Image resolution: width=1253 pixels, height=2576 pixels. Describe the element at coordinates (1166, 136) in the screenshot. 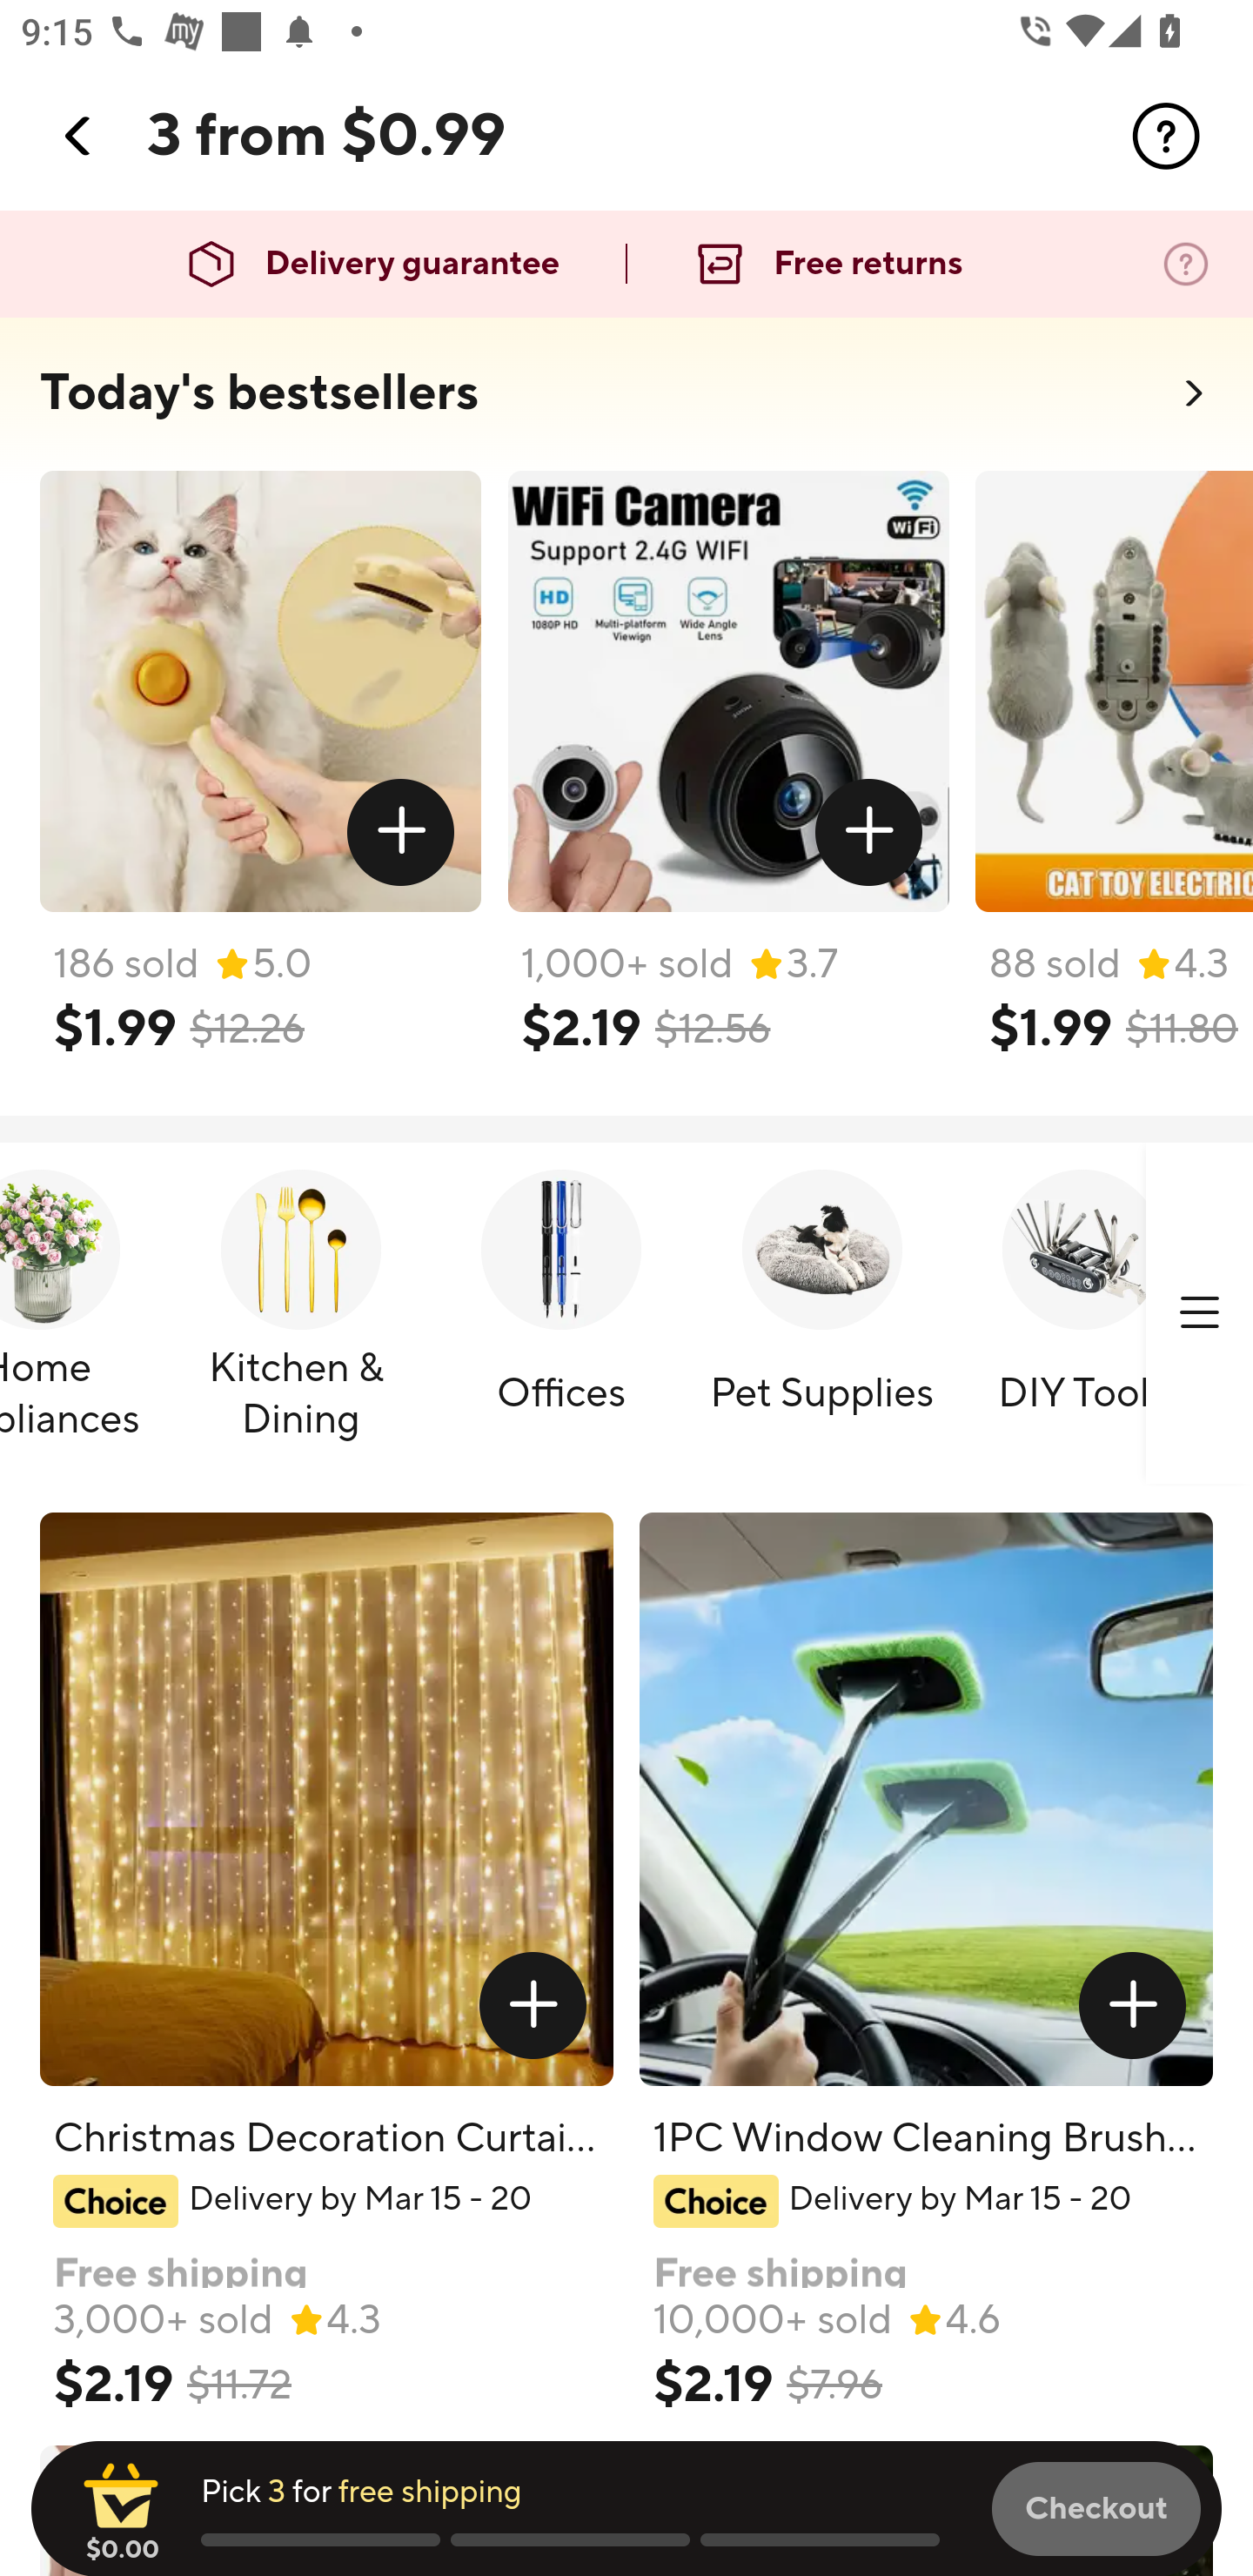

I see `` at that location.